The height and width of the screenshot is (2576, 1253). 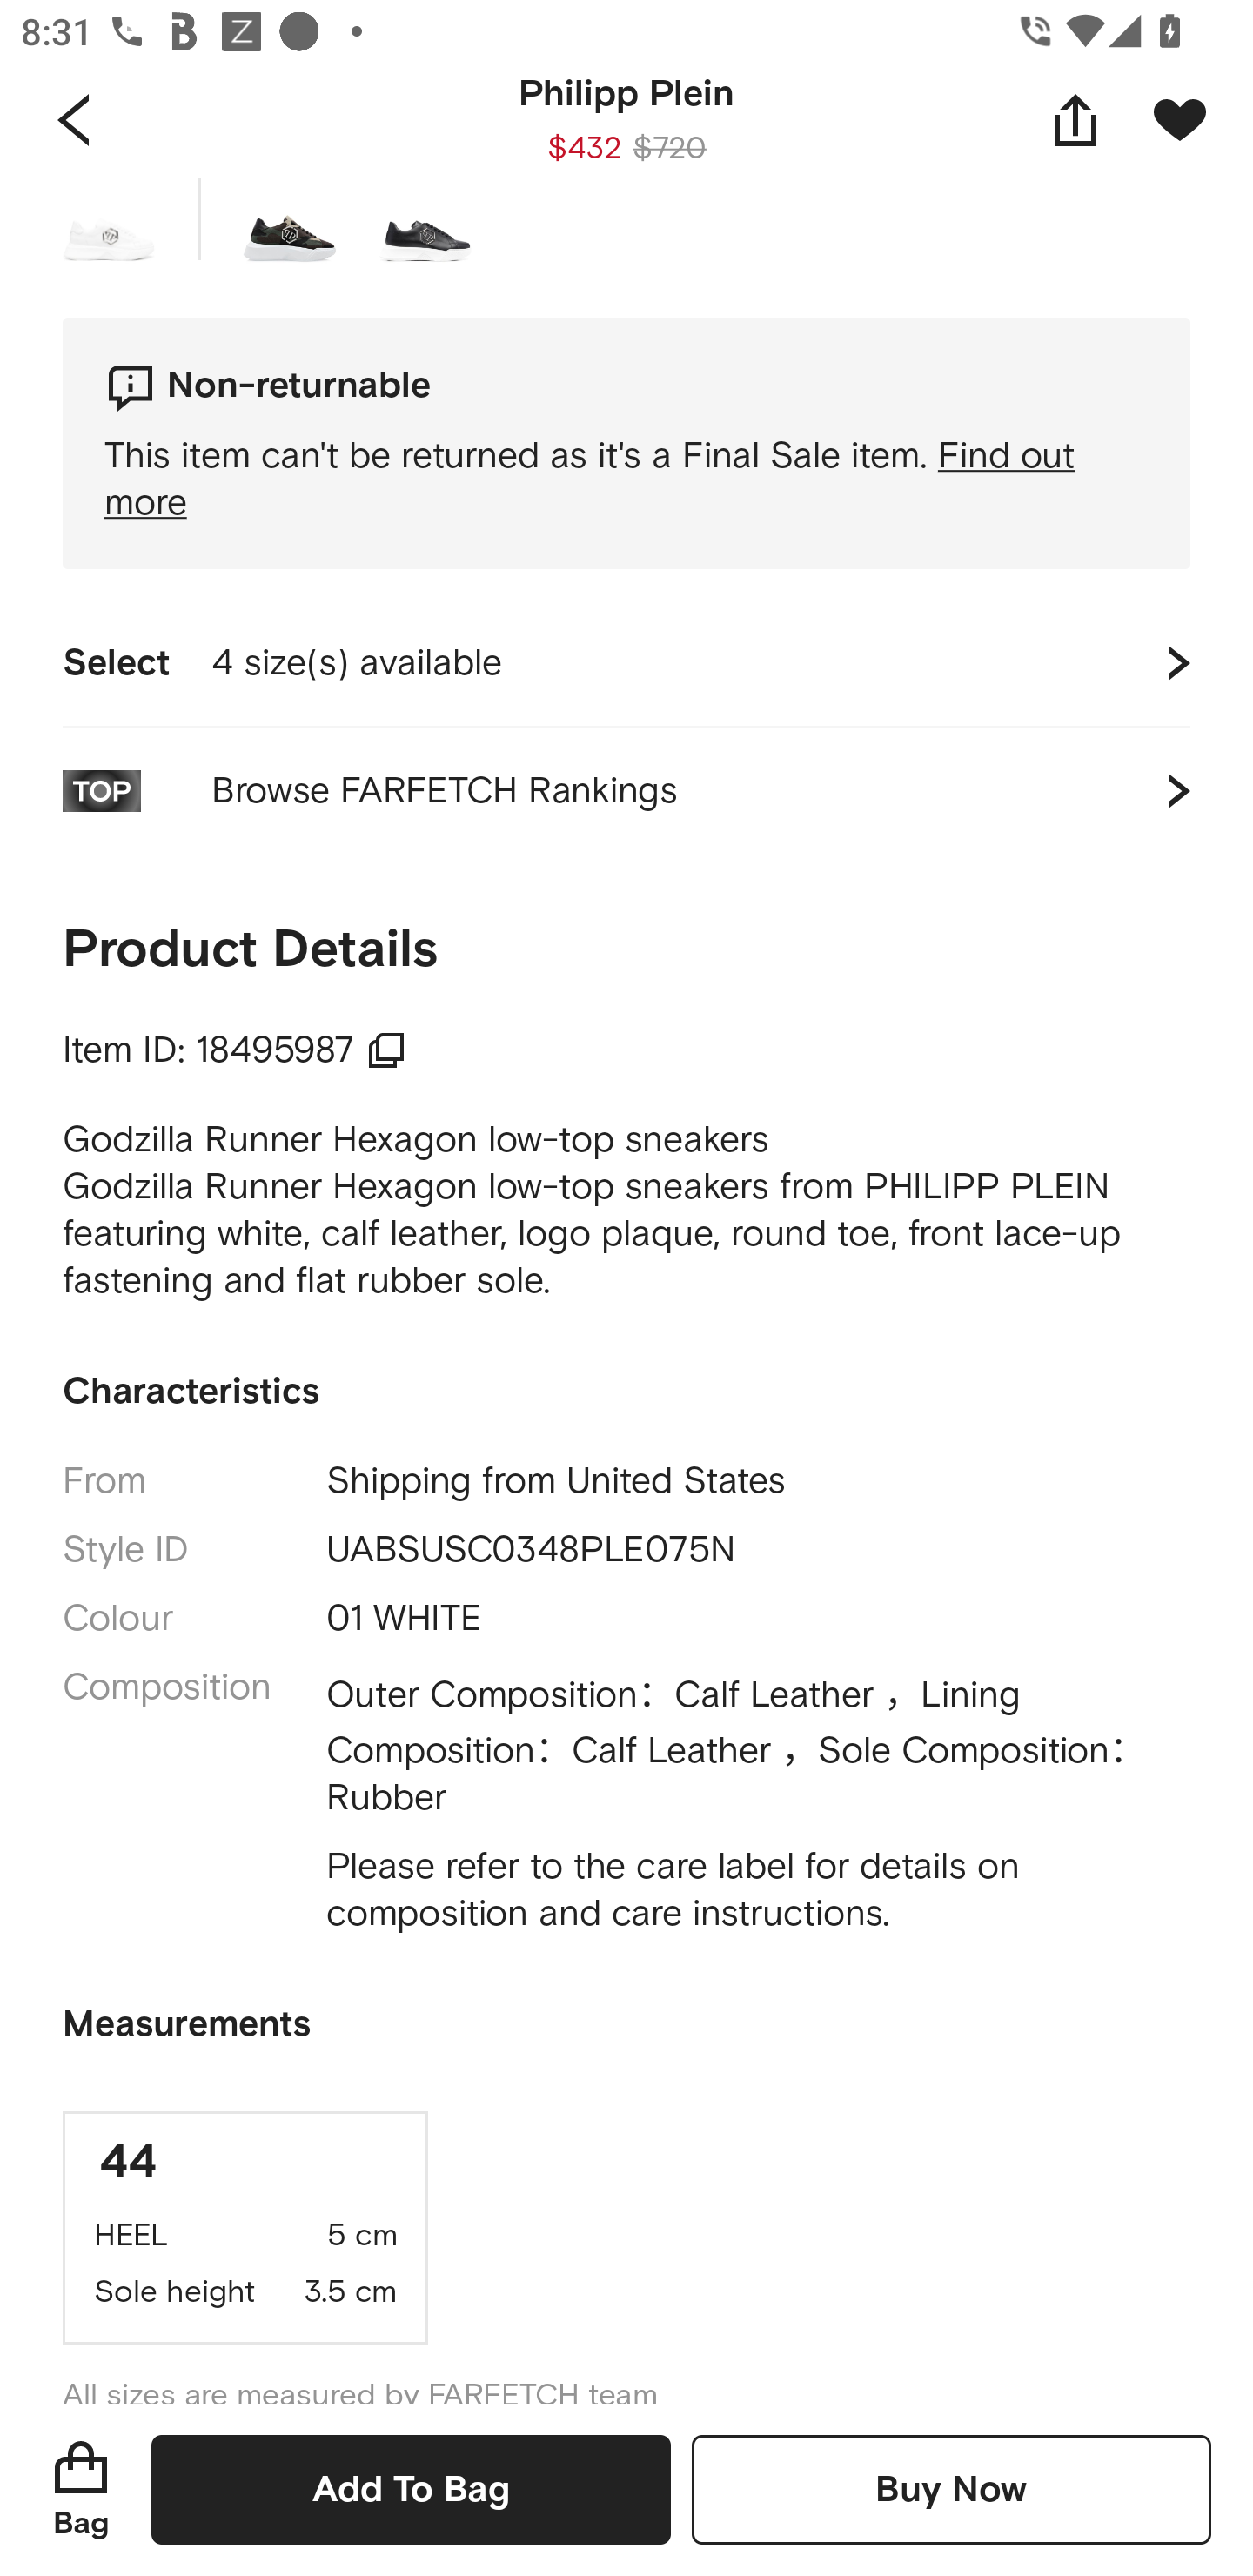 I want to click on Browse FARFETCH Rankings, so click(x=626, y=790).